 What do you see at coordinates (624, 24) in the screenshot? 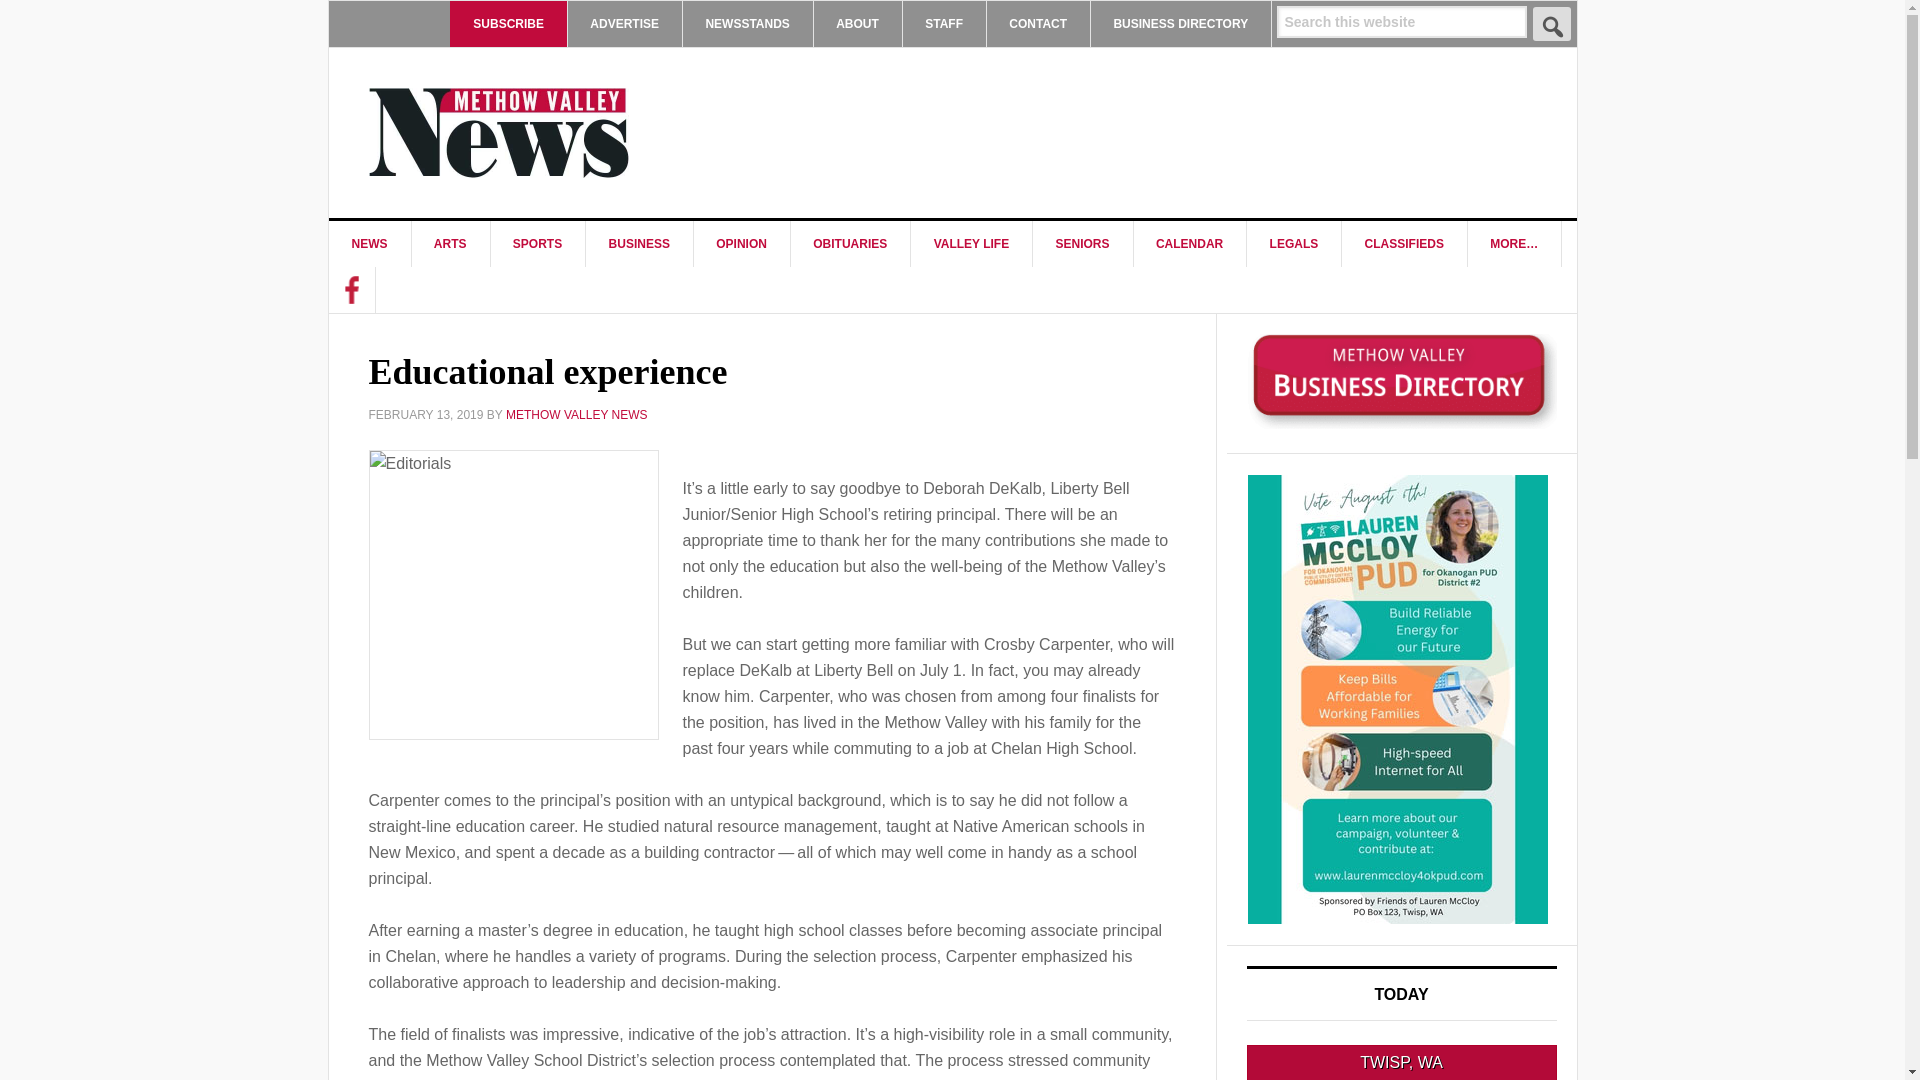
I see `ADVERTISE` at bounding box center [624, 24].